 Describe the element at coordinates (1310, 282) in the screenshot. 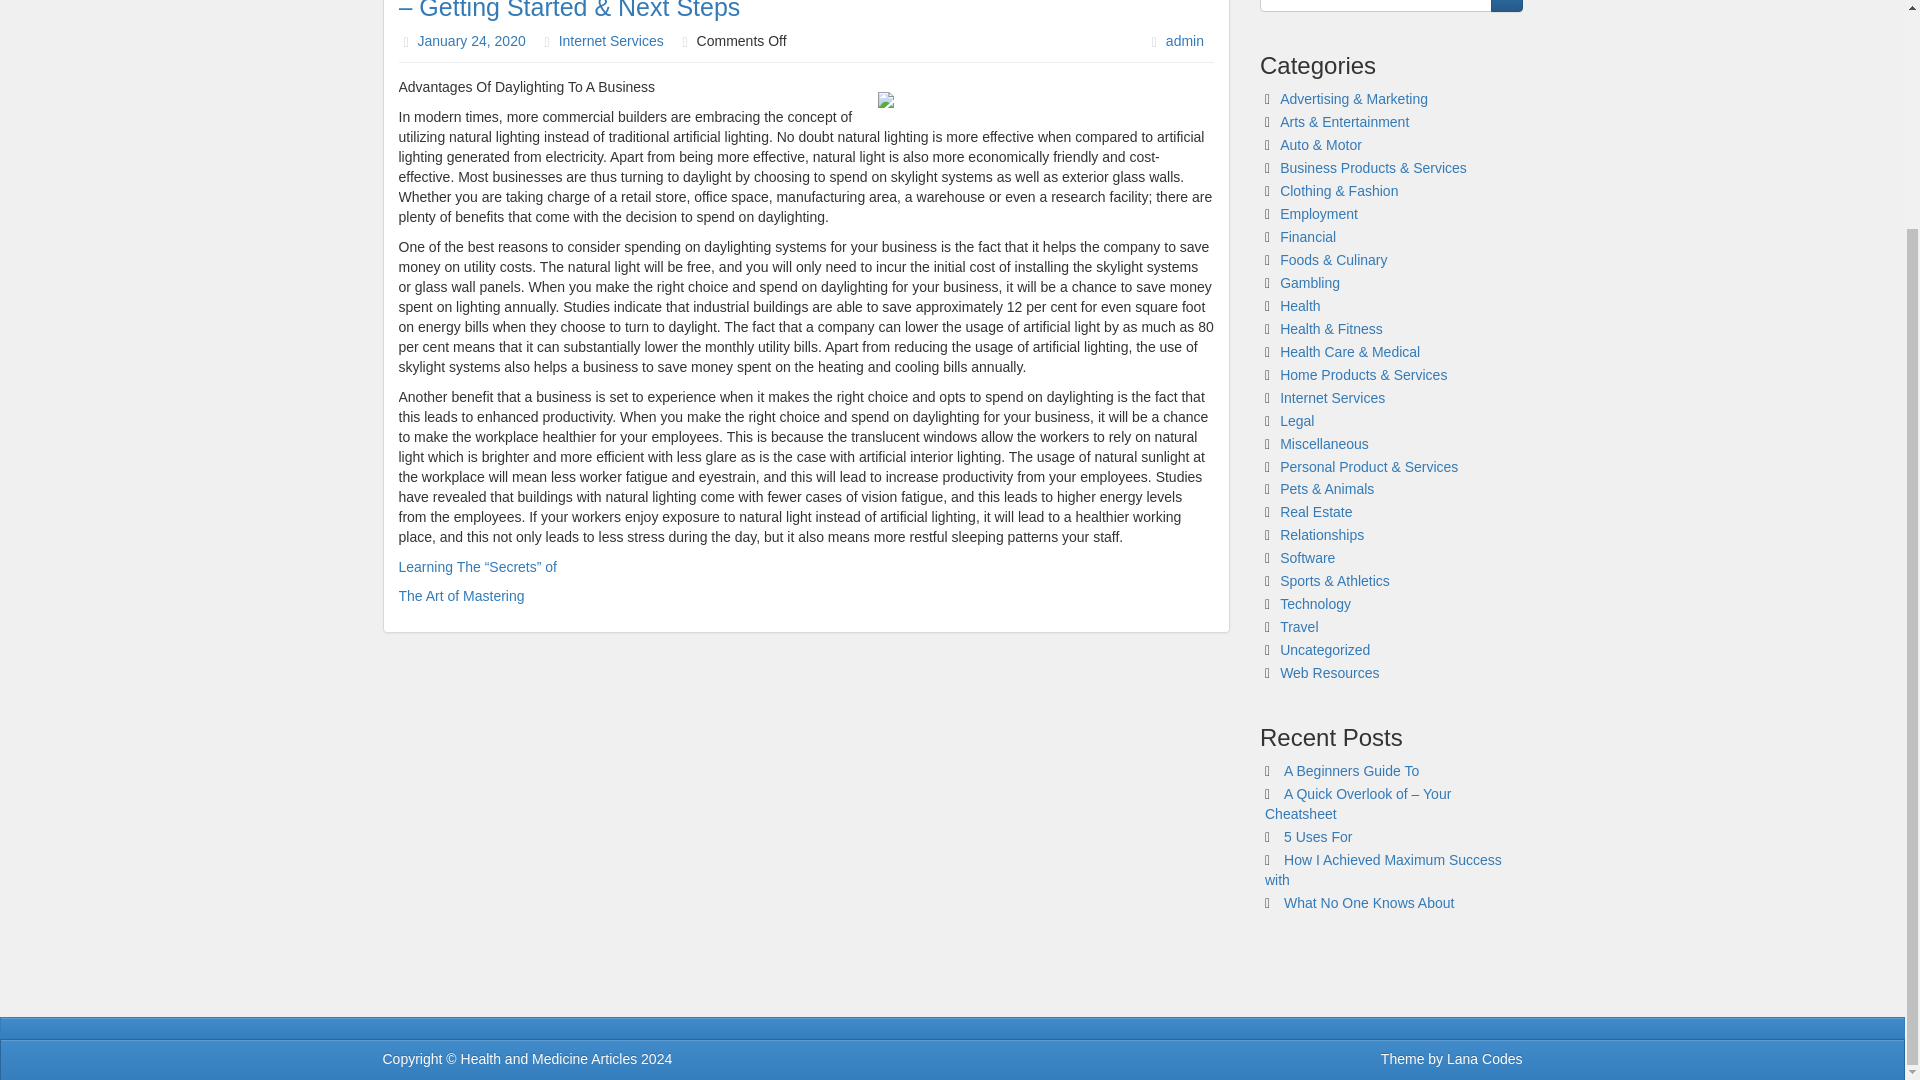

I see `Gambling` at that location.